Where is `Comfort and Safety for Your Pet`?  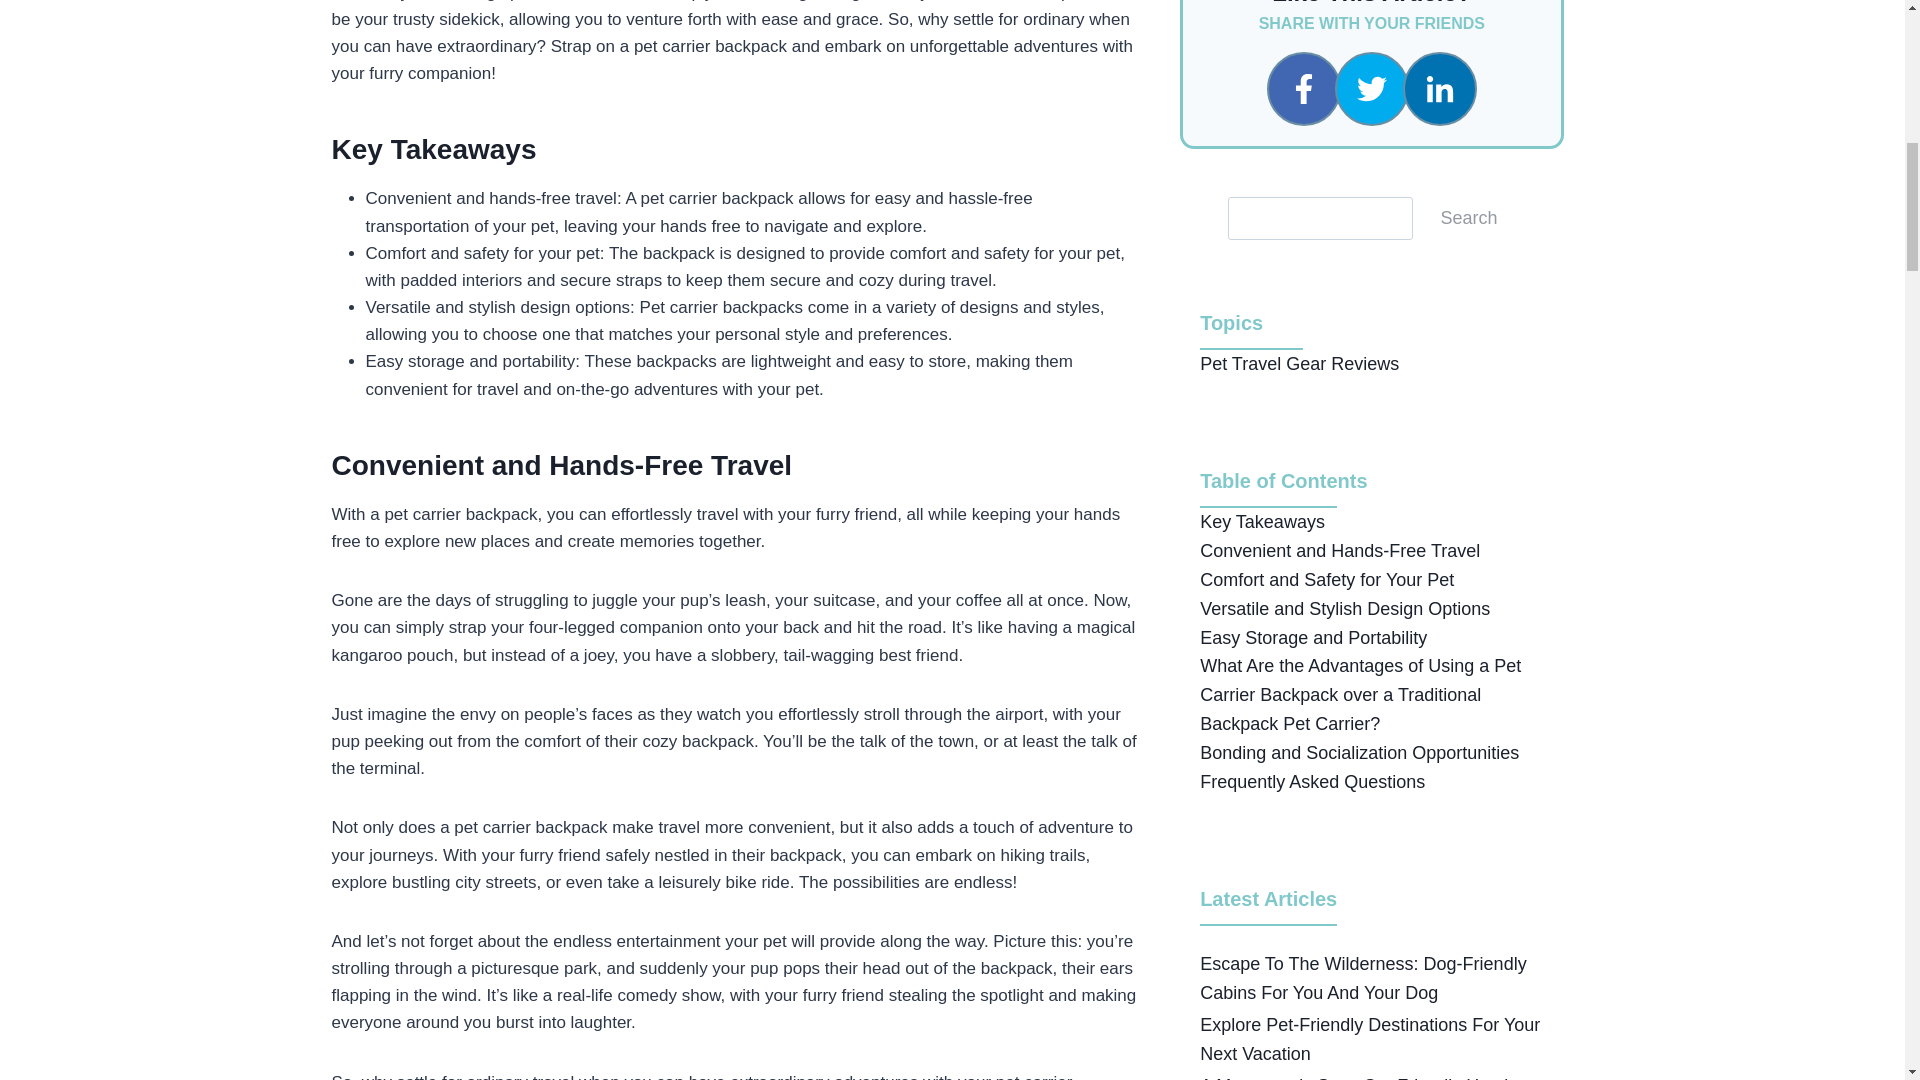
Comfort and Safety for Your Pet is located at coordinates (1326, 580).